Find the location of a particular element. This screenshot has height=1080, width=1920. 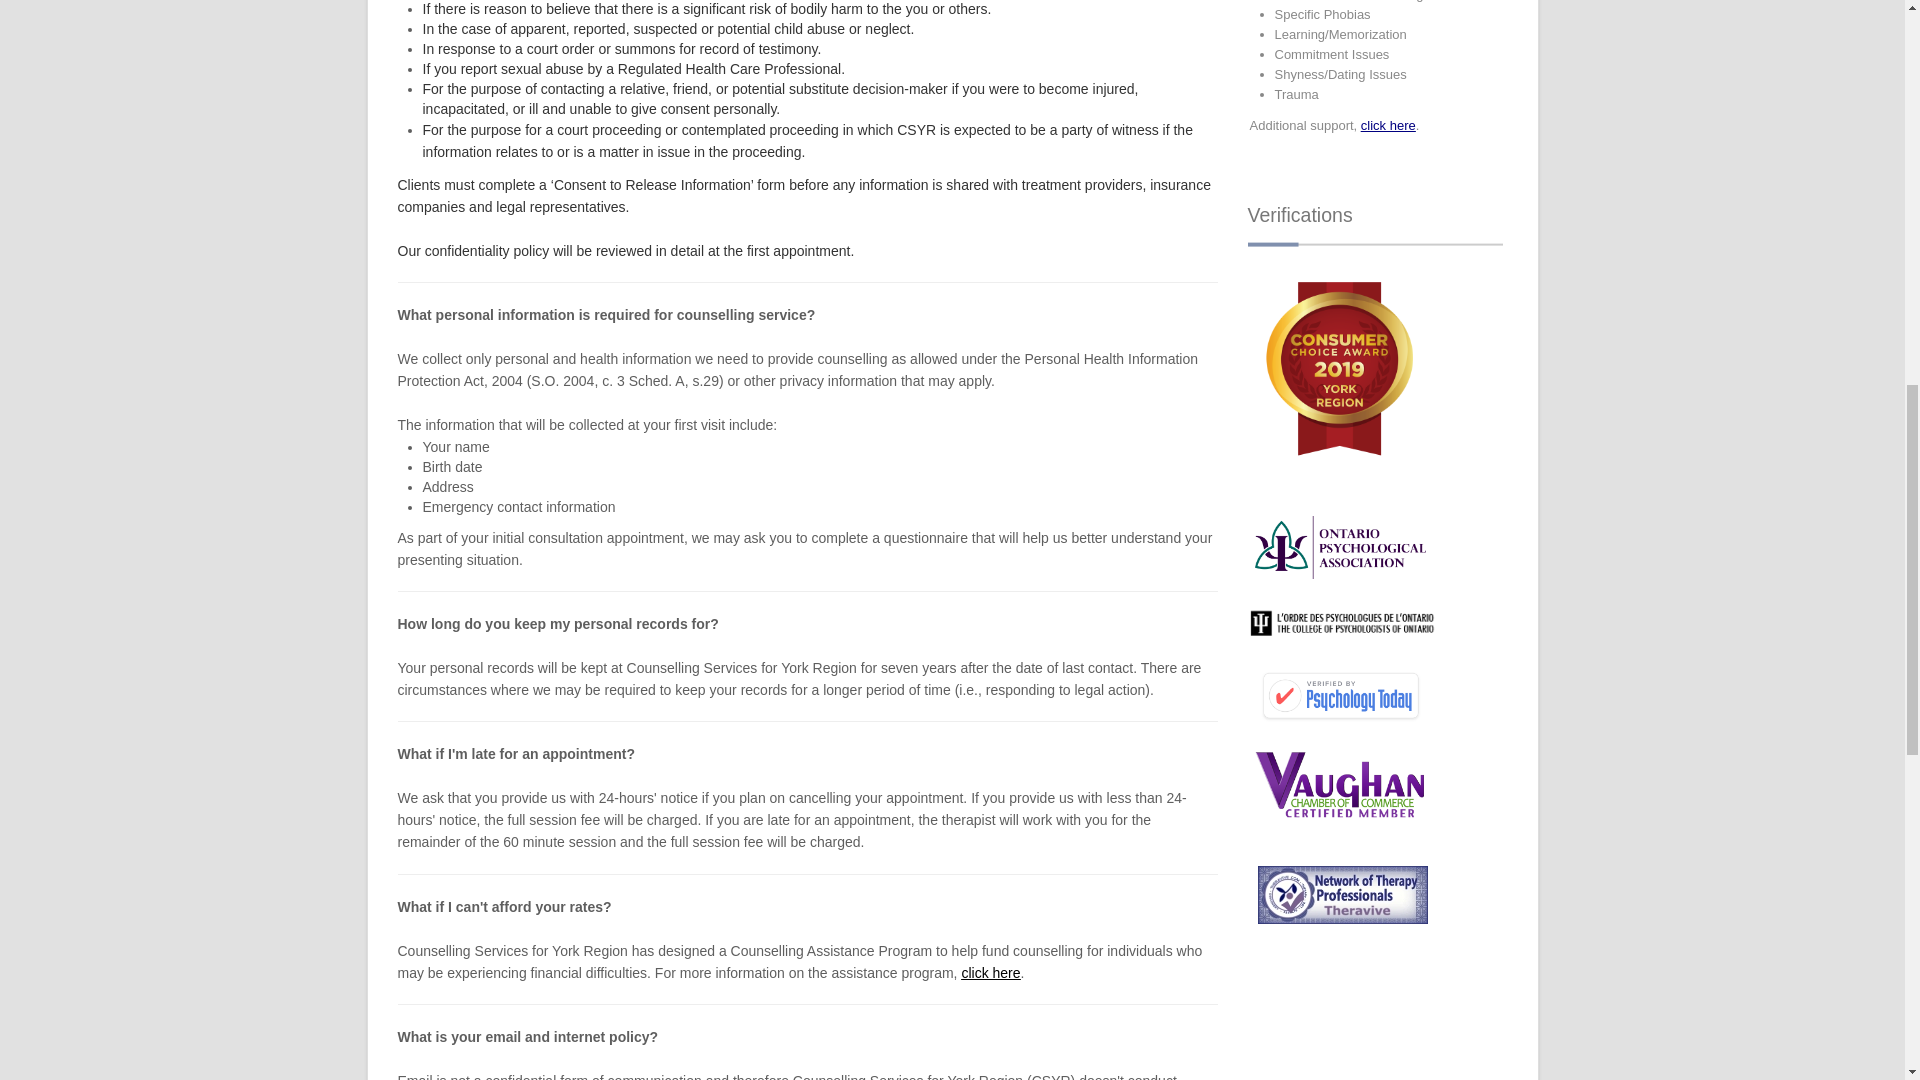

click here is located at coordinates (990, 972).